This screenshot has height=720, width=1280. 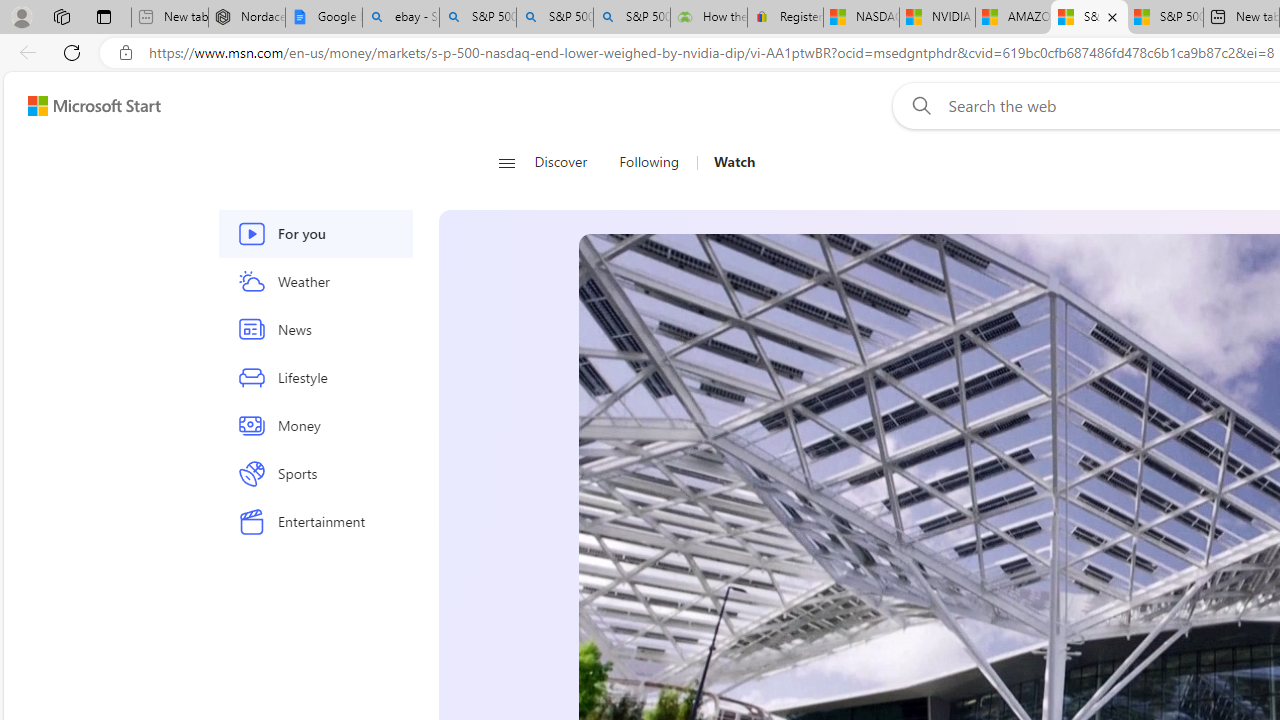 I want to click on Skip to footer, so click(x=82, y=106).